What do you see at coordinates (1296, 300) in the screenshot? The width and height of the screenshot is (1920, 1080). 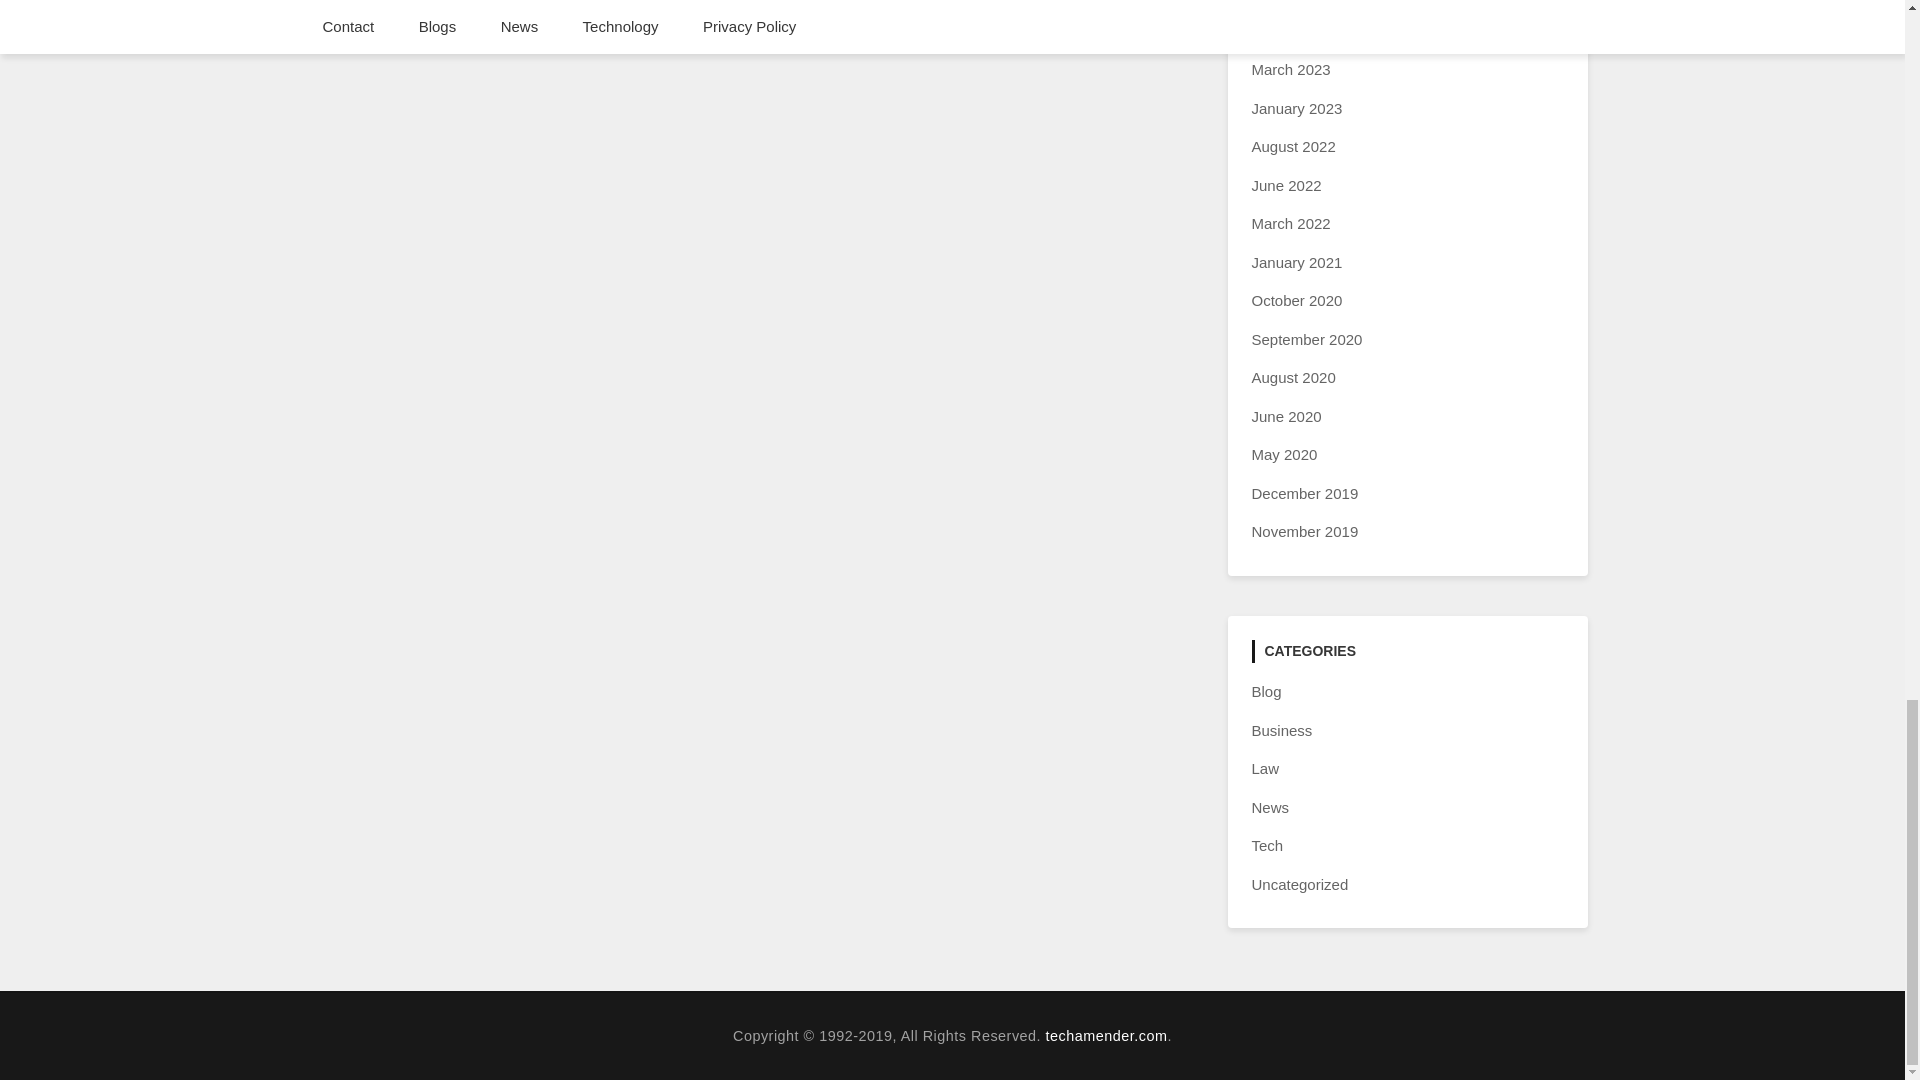 I see `October 2020` at bounding box center [1296, 300].